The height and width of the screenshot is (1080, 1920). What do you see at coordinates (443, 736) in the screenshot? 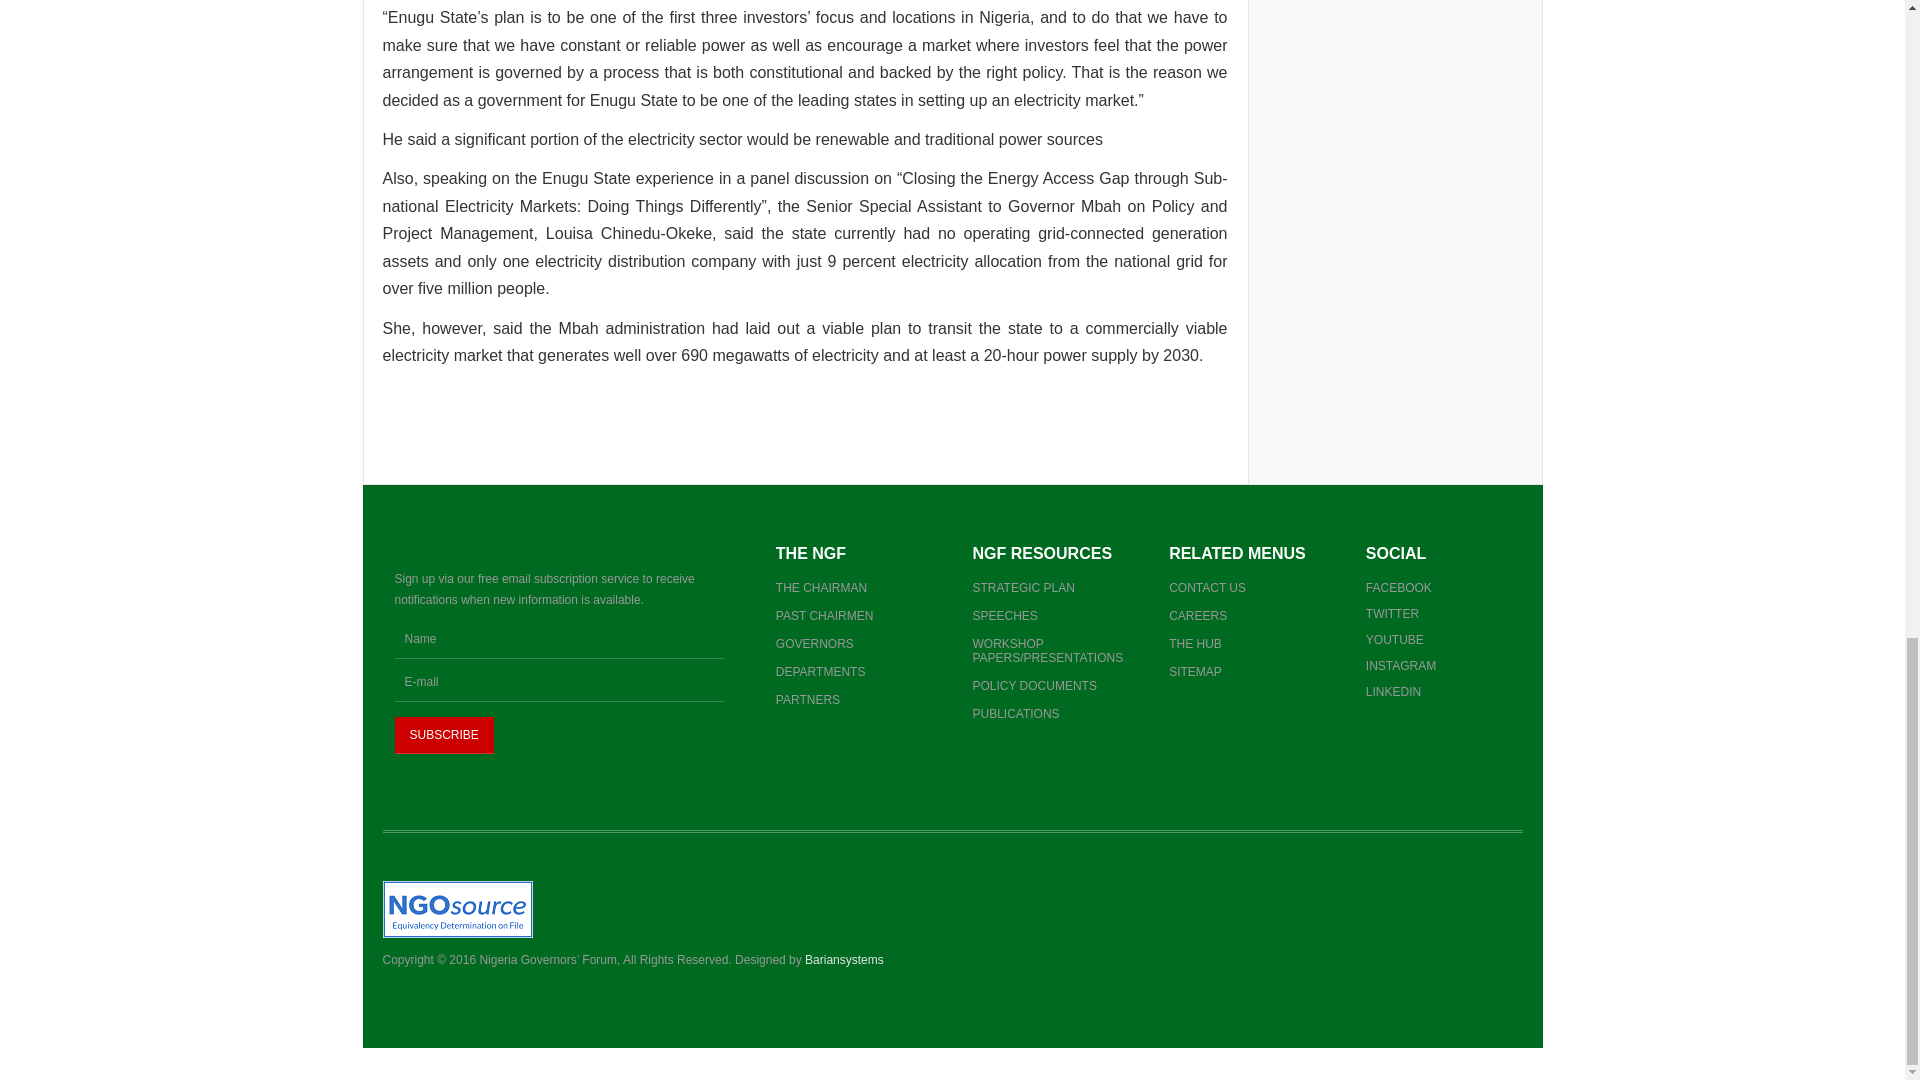
I see `Subscribe` at bounding box center [443, 736].